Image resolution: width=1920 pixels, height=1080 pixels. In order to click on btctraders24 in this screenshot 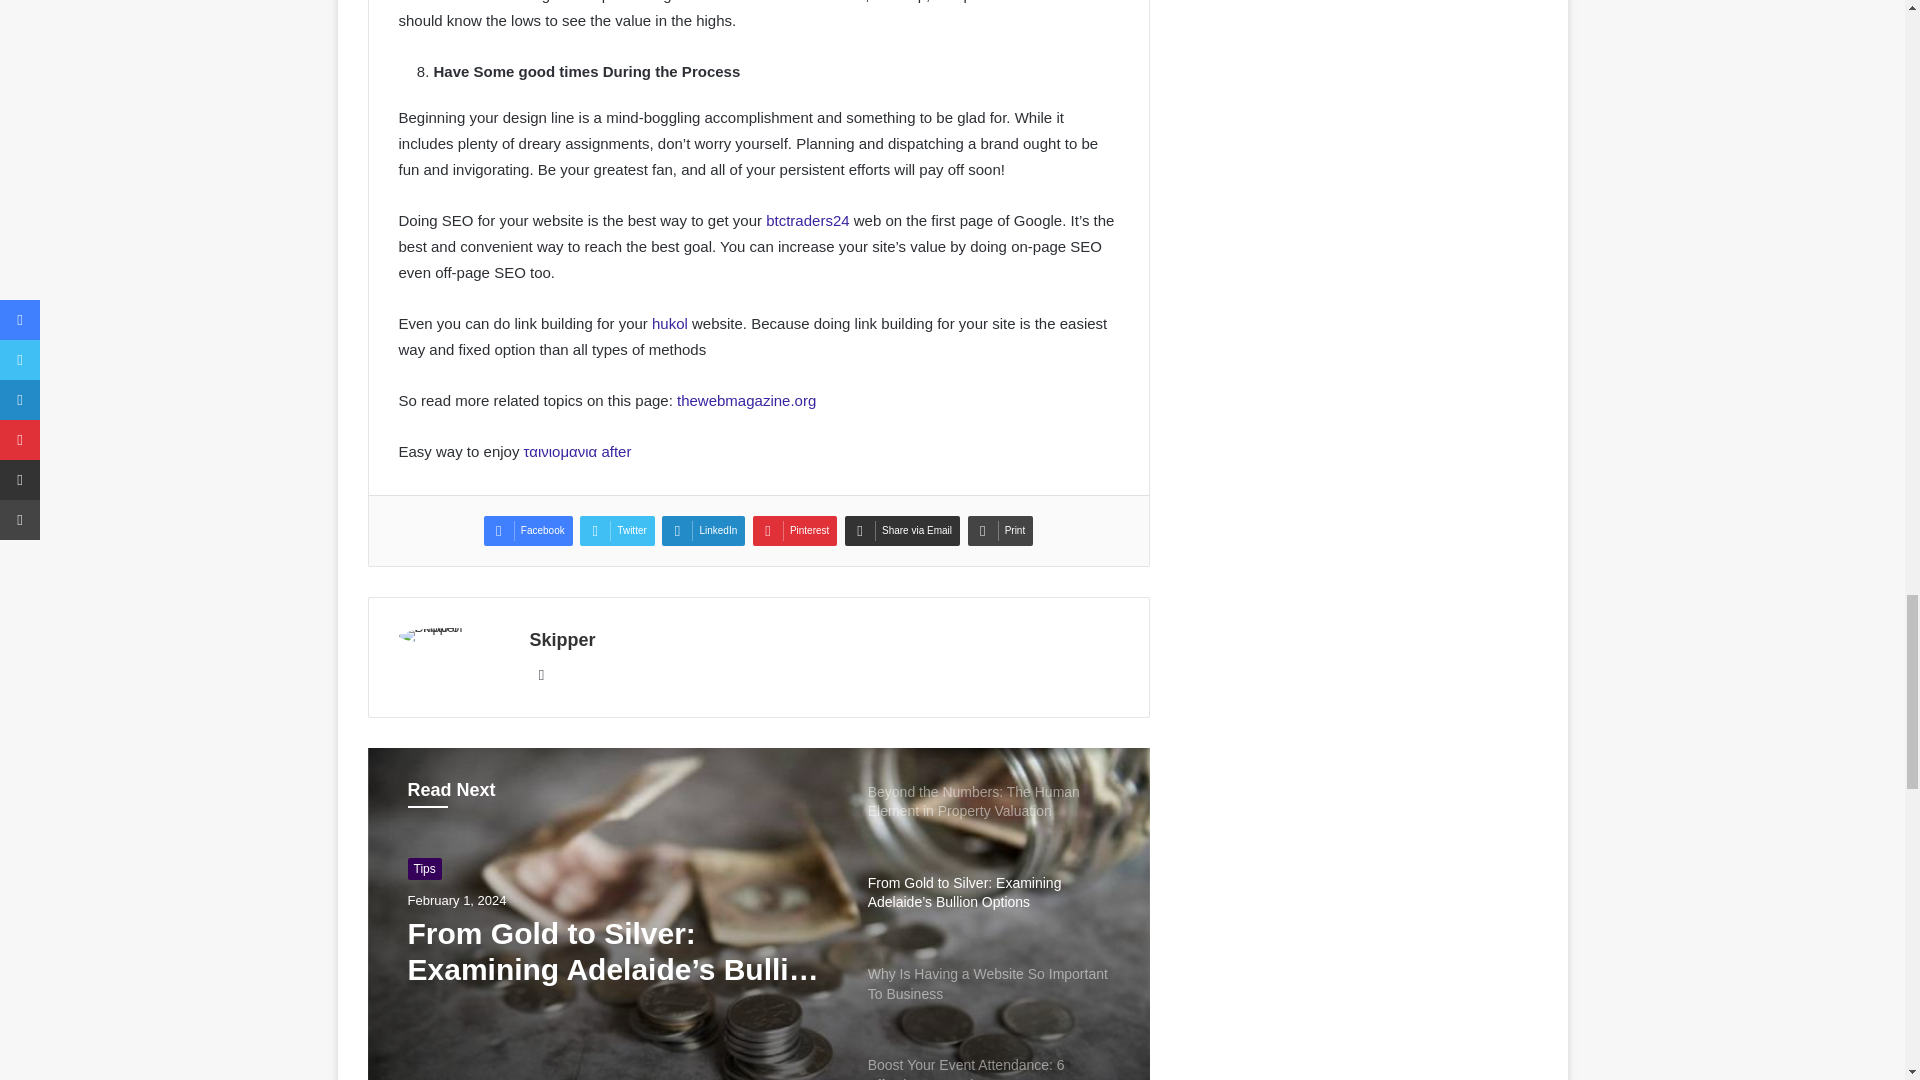, I will do `click(807, 220)`.